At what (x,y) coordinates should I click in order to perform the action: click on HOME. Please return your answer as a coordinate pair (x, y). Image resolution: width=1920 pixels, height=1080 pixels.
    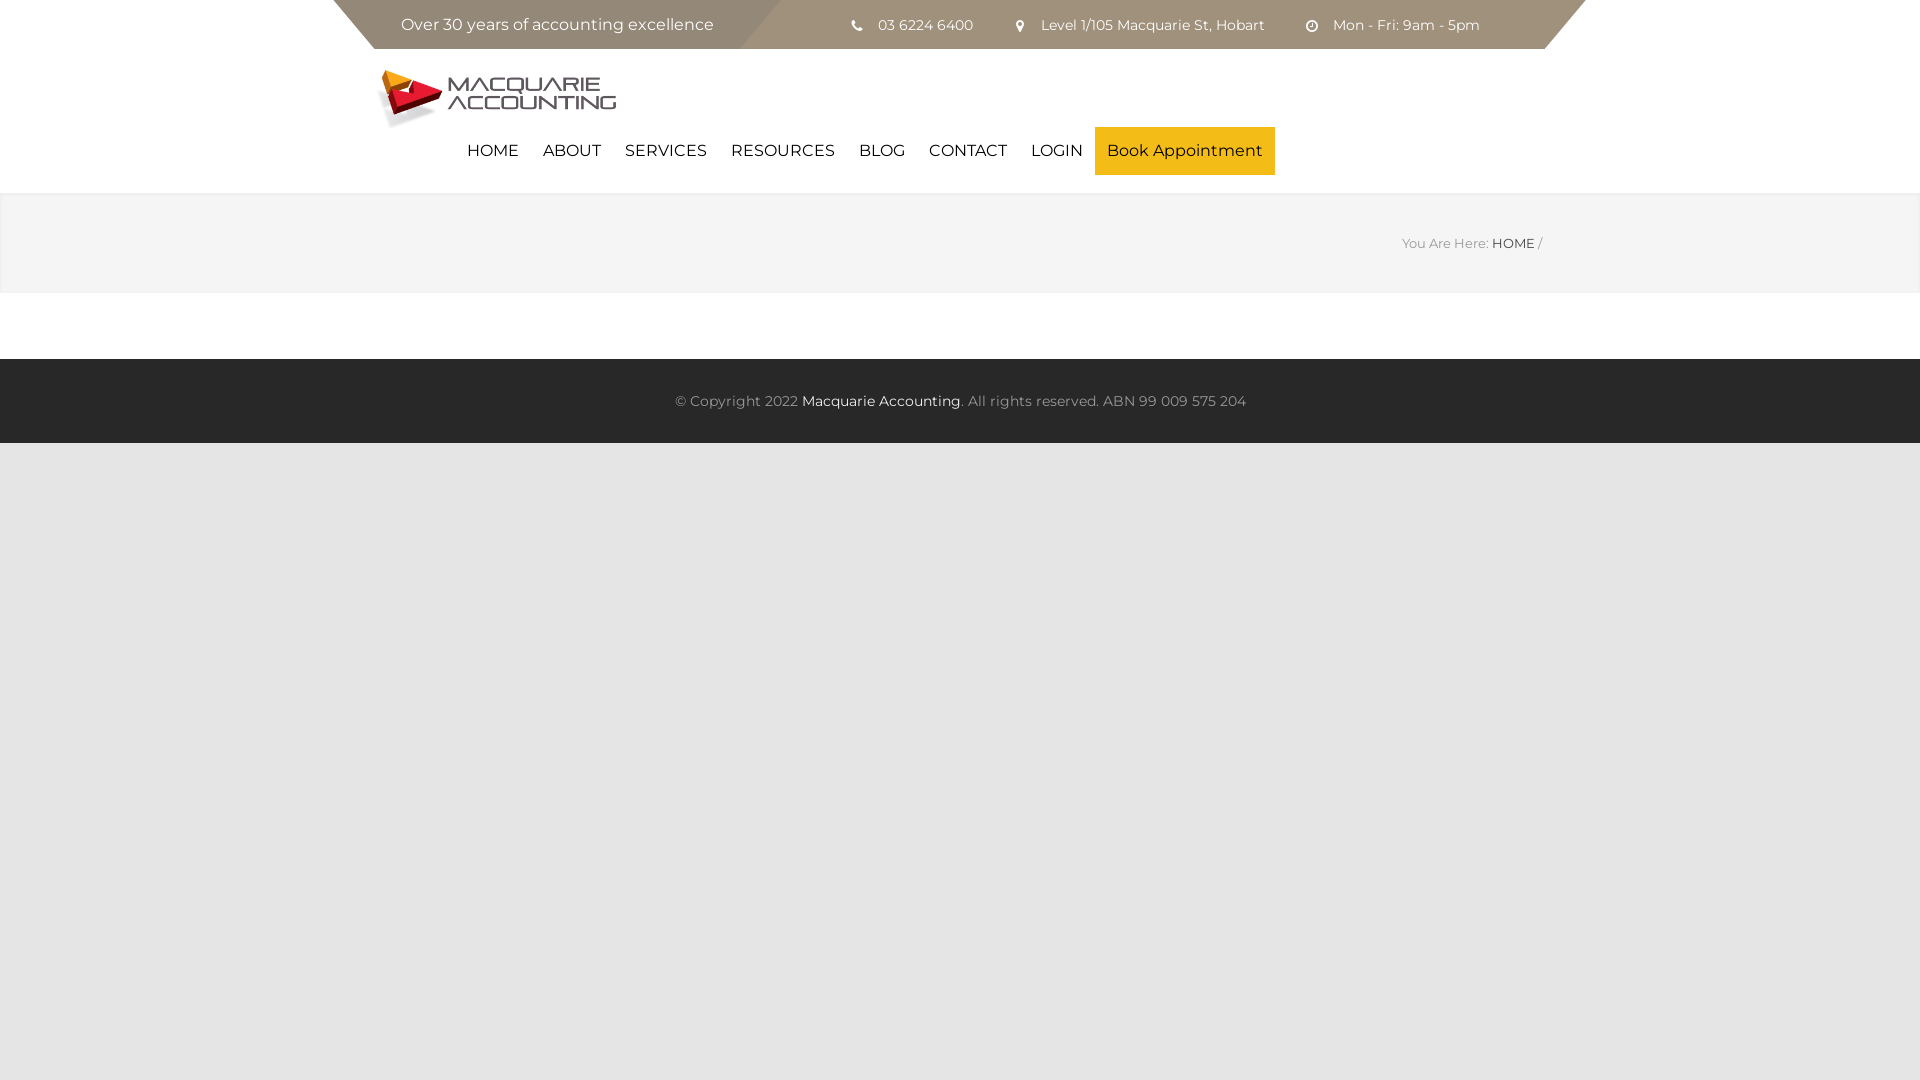
    Looking at the image, I should click on (493, 151).